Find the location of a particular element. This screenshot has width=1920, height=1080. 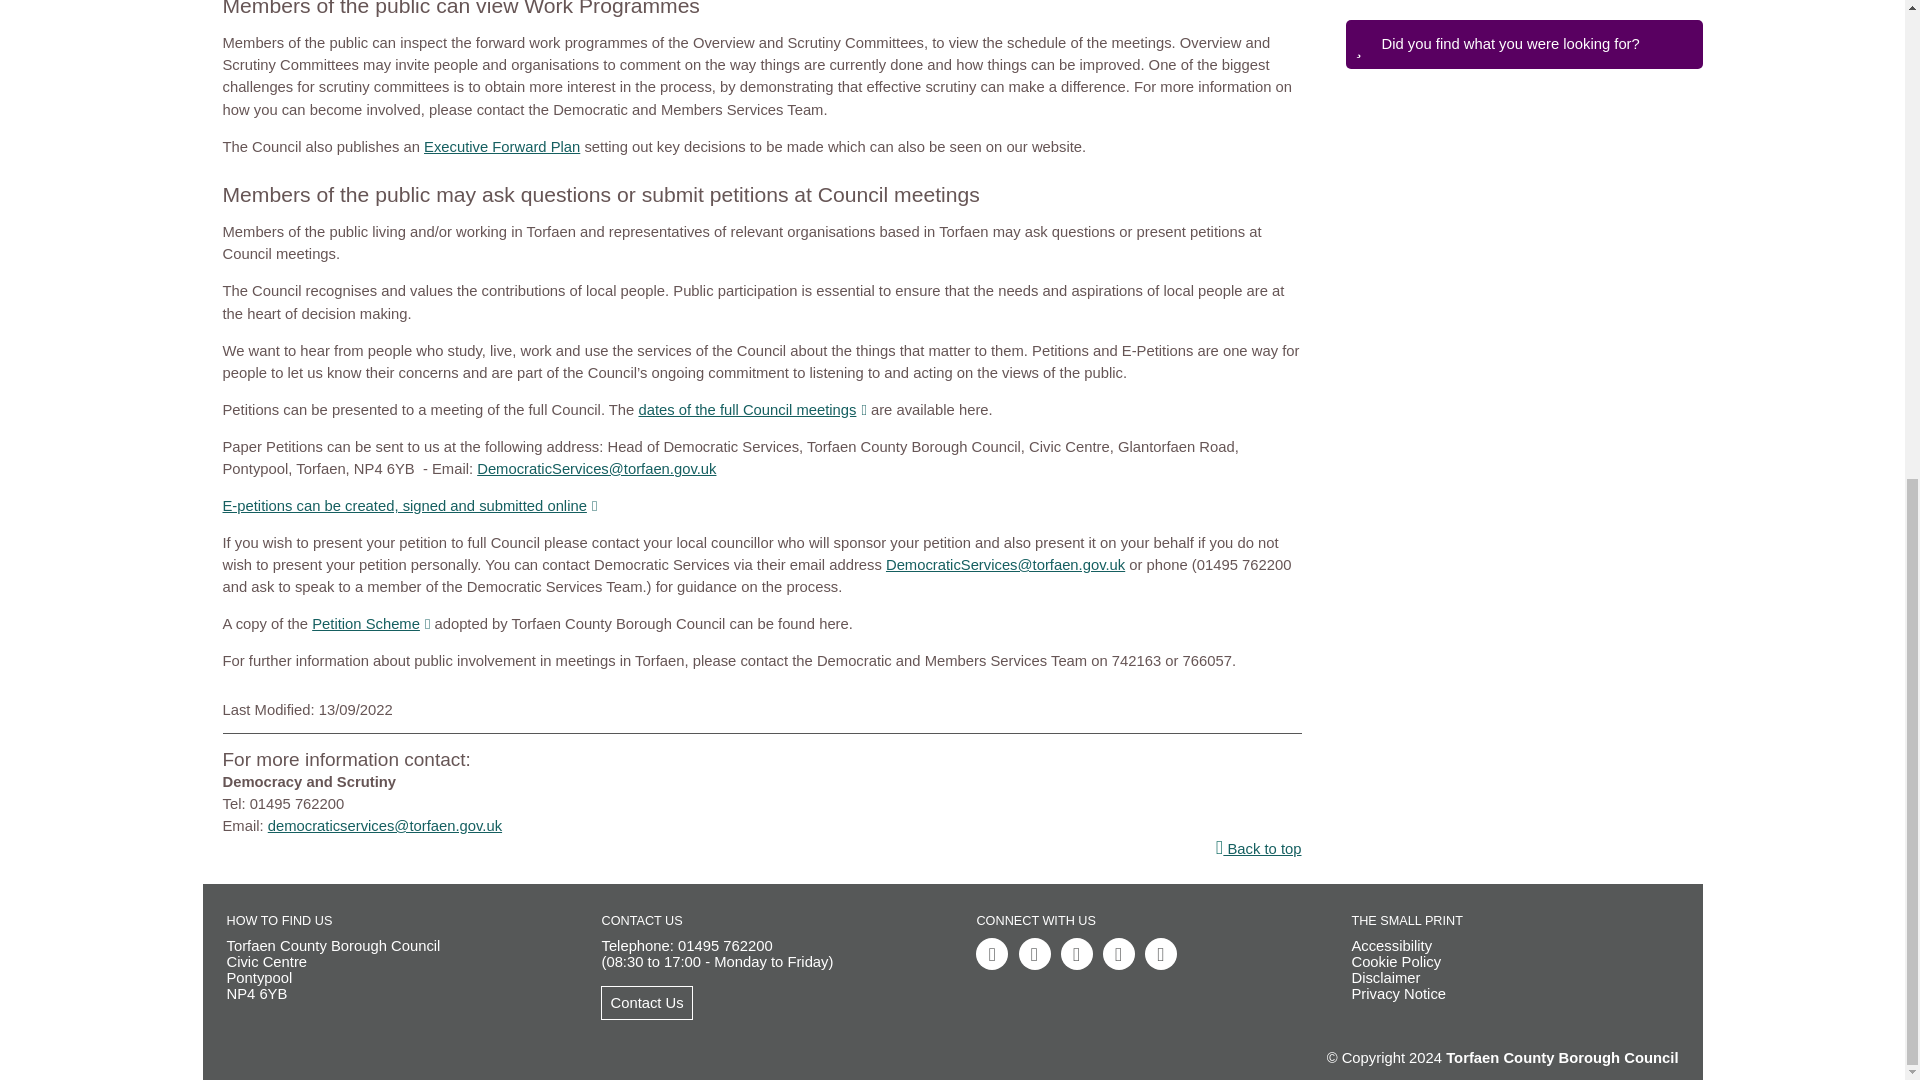

E-petitions can be created, signed and submitted online is located at coordinates (410, 506).